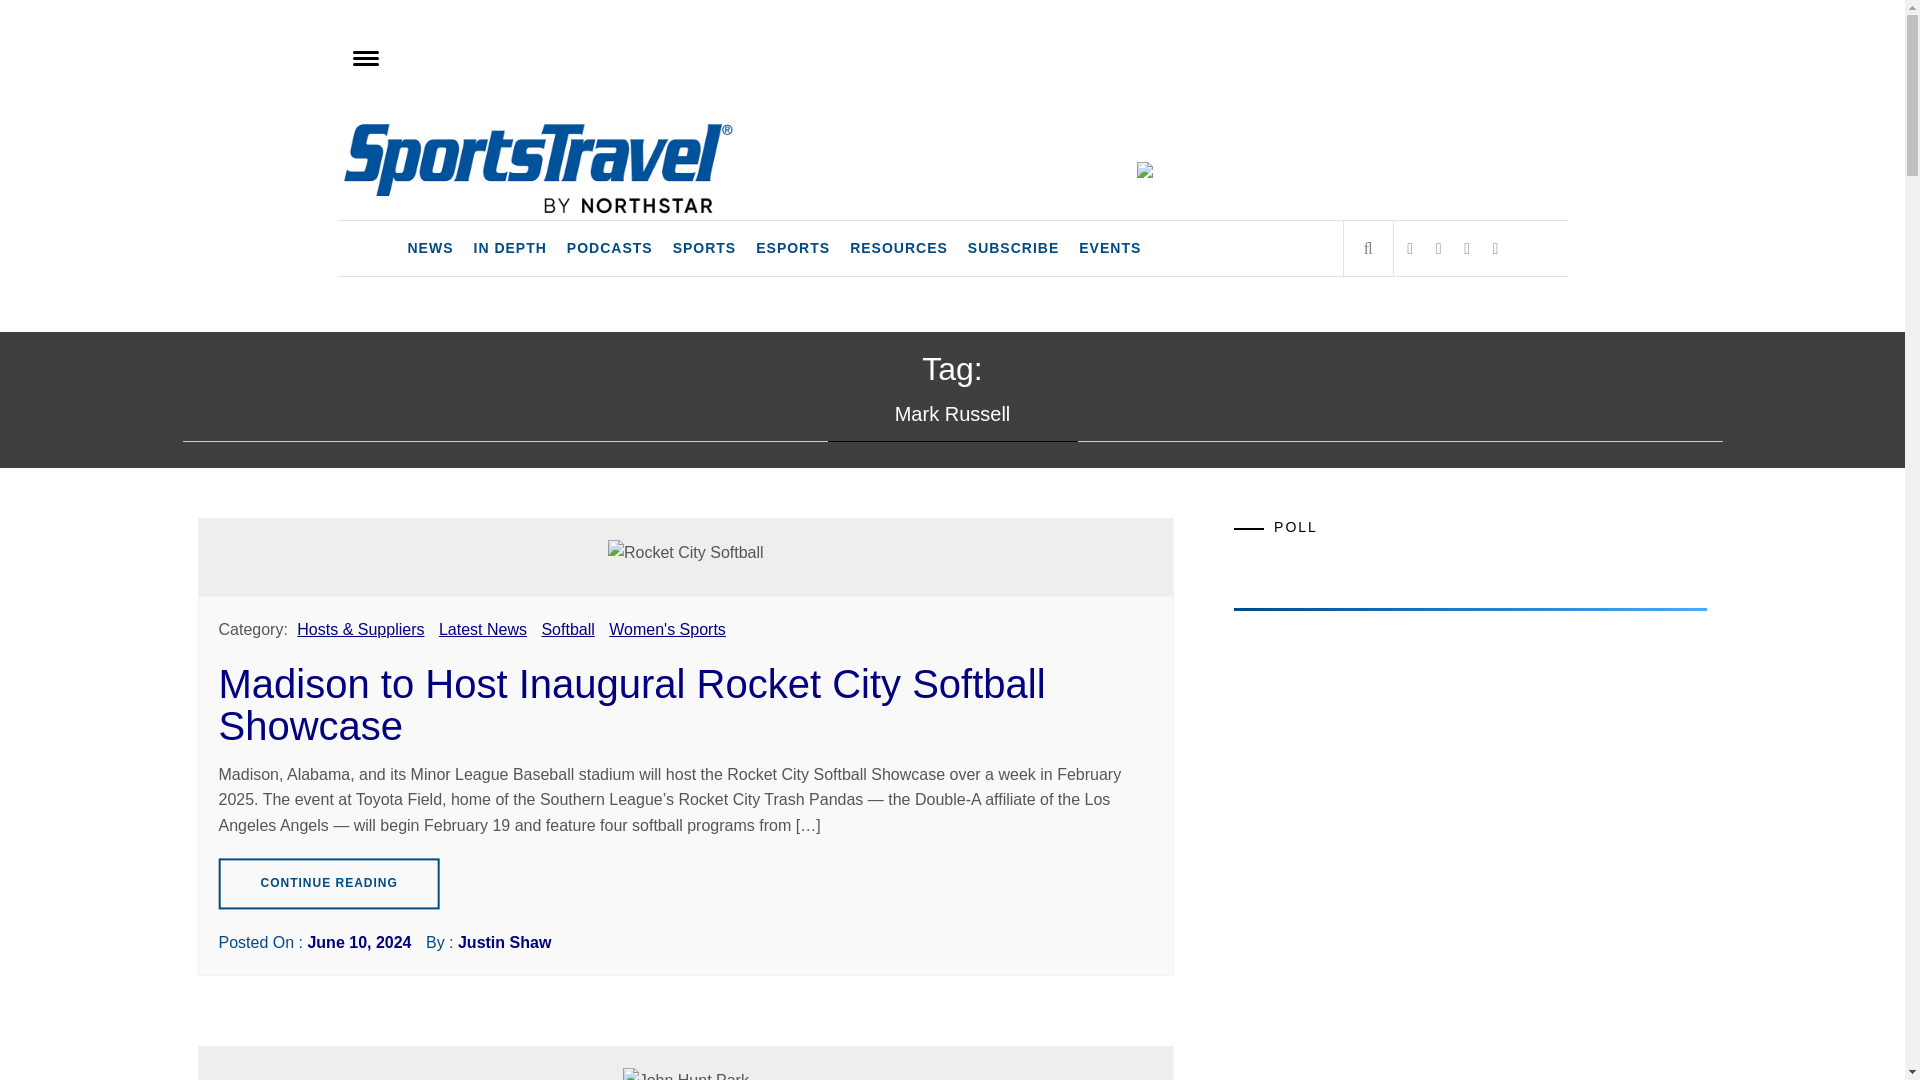  I want to click on SportsTravel, so click(467, 143).